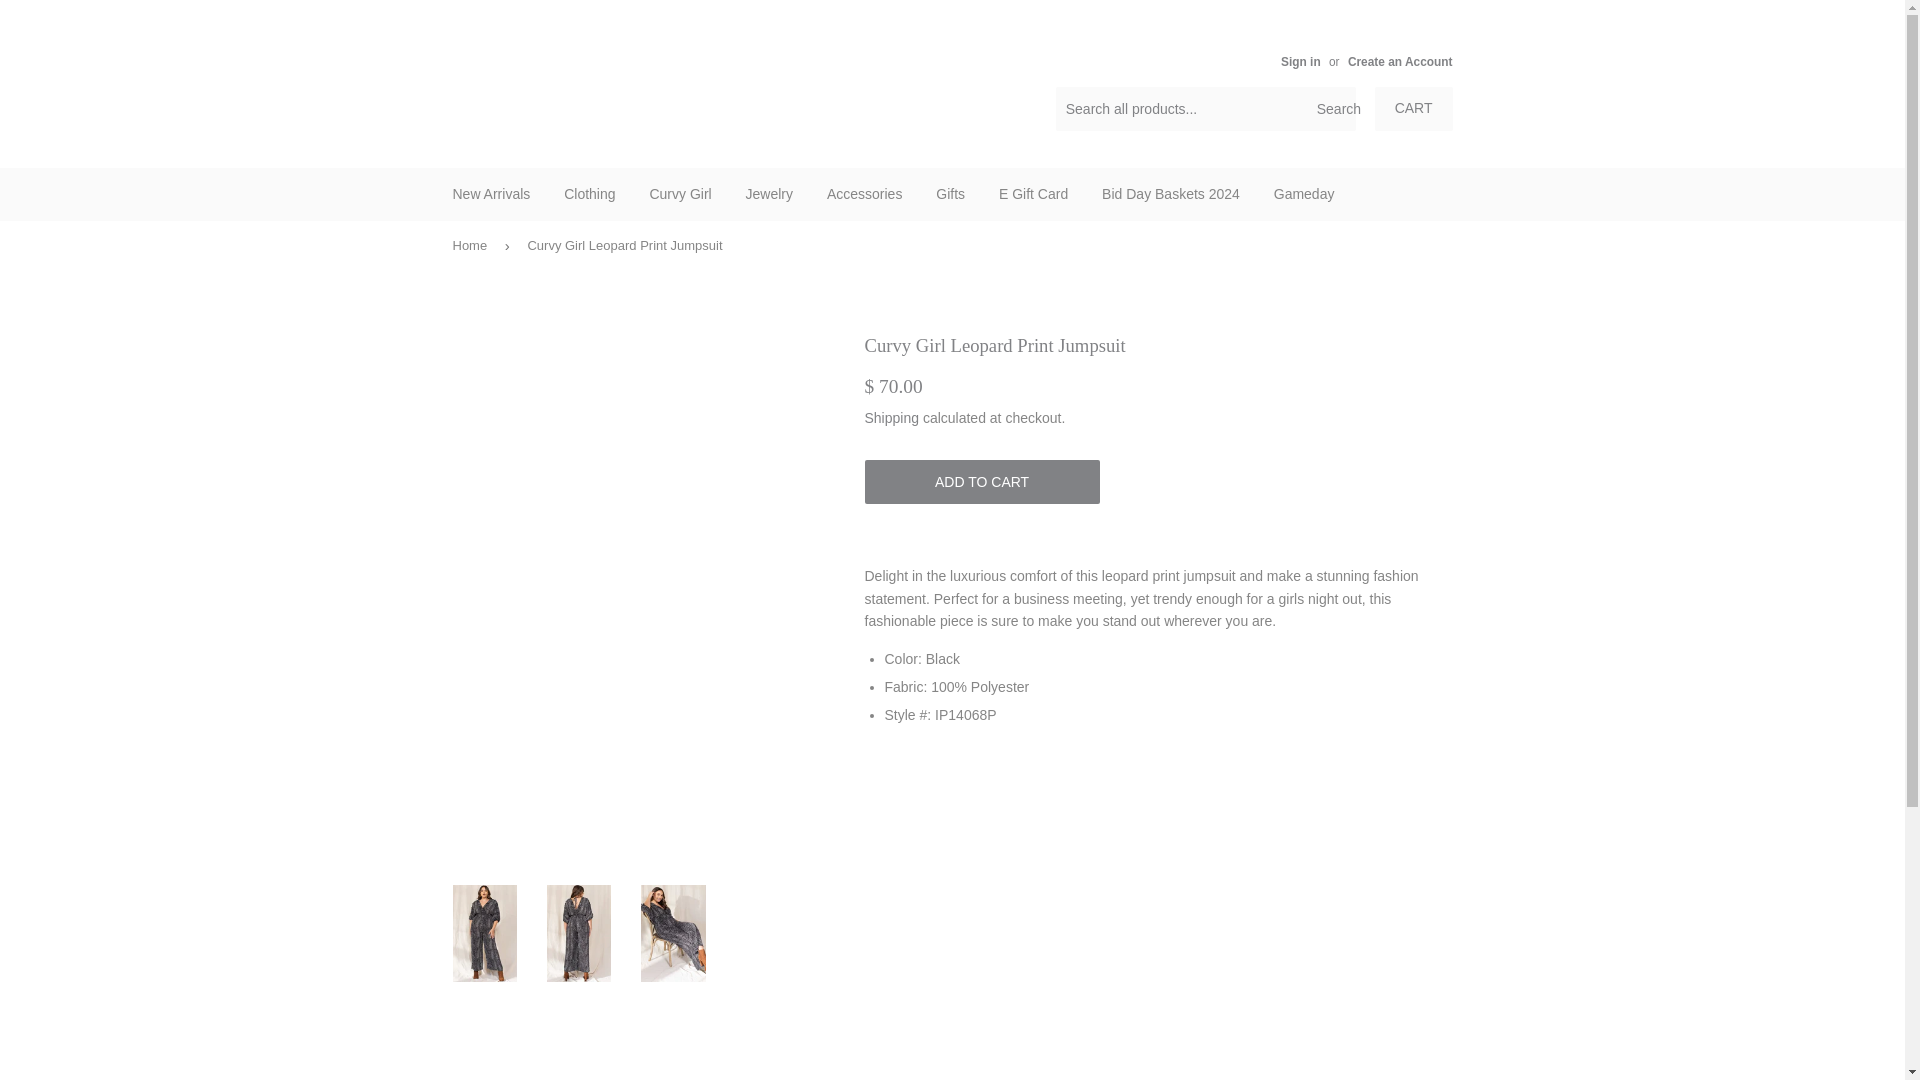 Image resolution: width=1920 pixels, height=1080 pixels. Describe the element at coordinates (1400, 62) in the screenshot. I see `Create an Account` at that location.